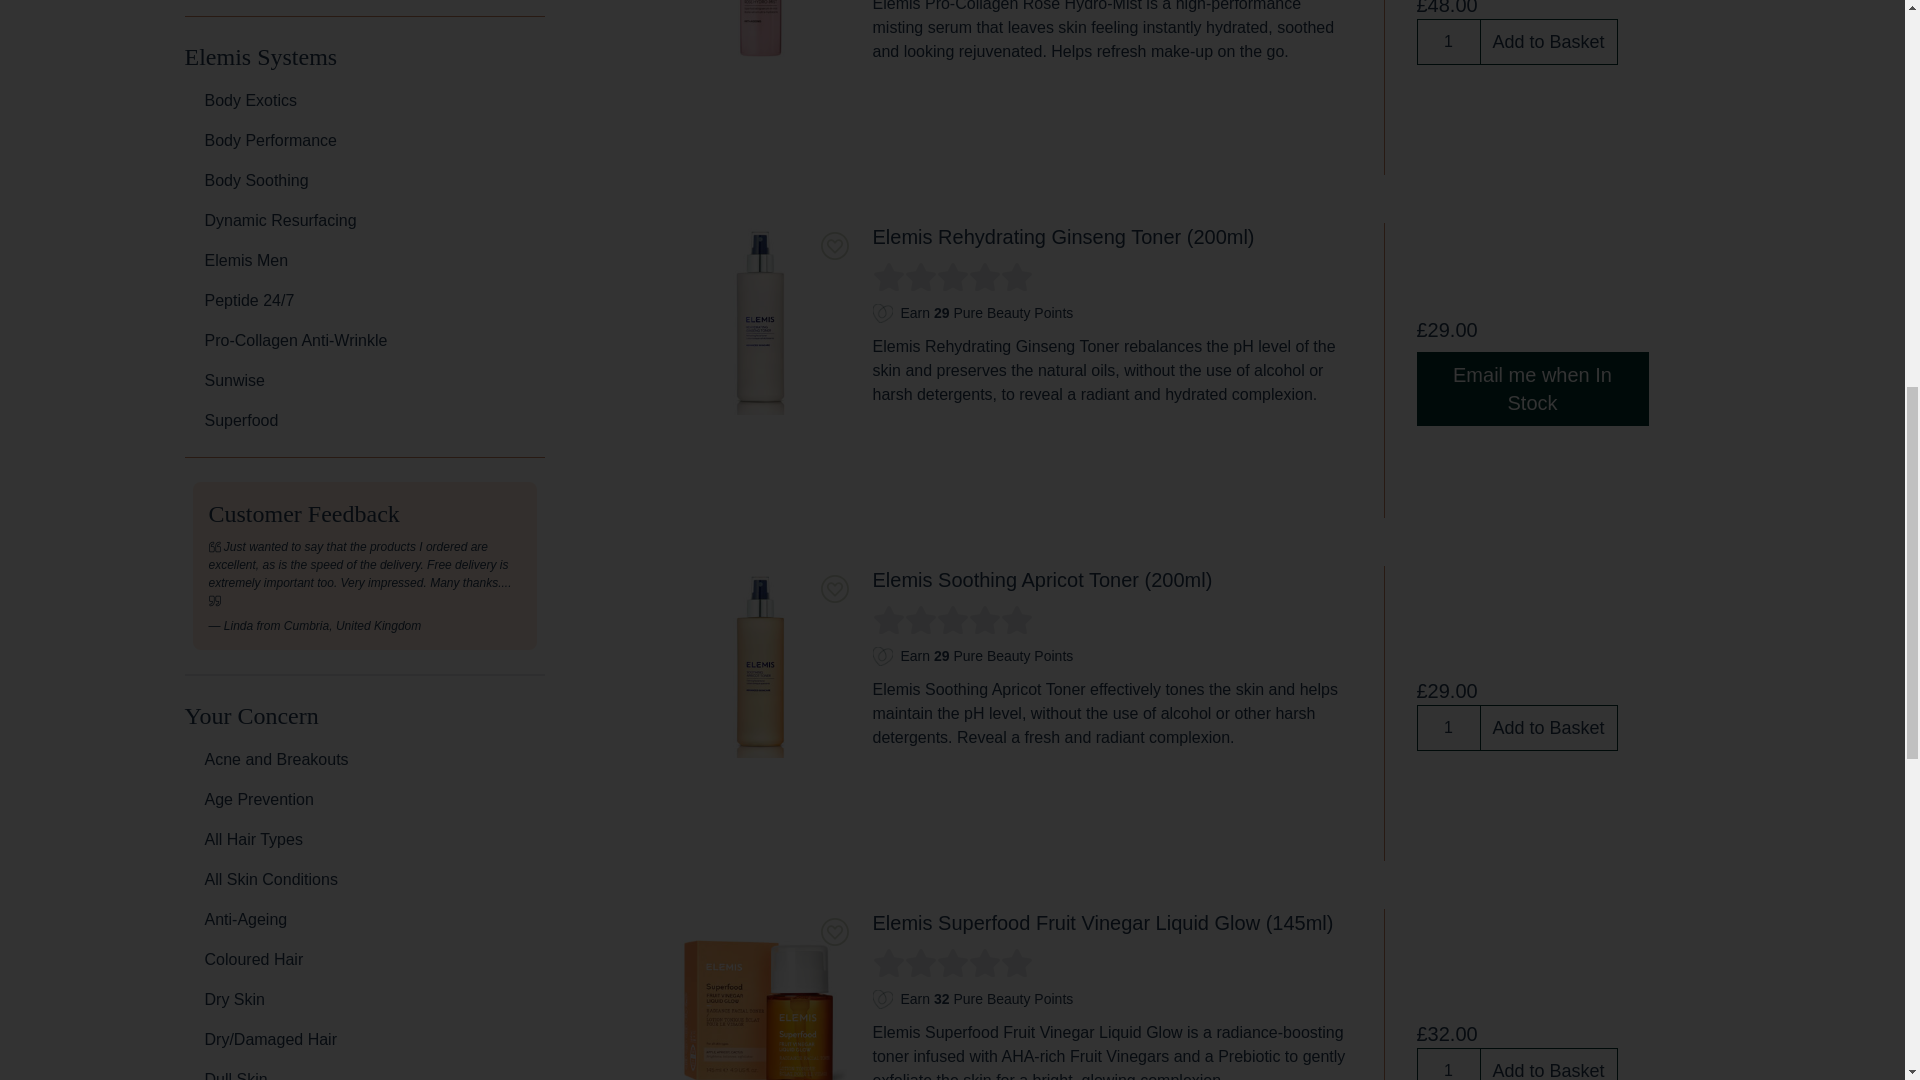 Image resolution: width=1920 pixels, height=1080 pixels. What do you see at coordinates (1448, 40) in the screenshot?
I see `1` at bounding box center [1448, 40].